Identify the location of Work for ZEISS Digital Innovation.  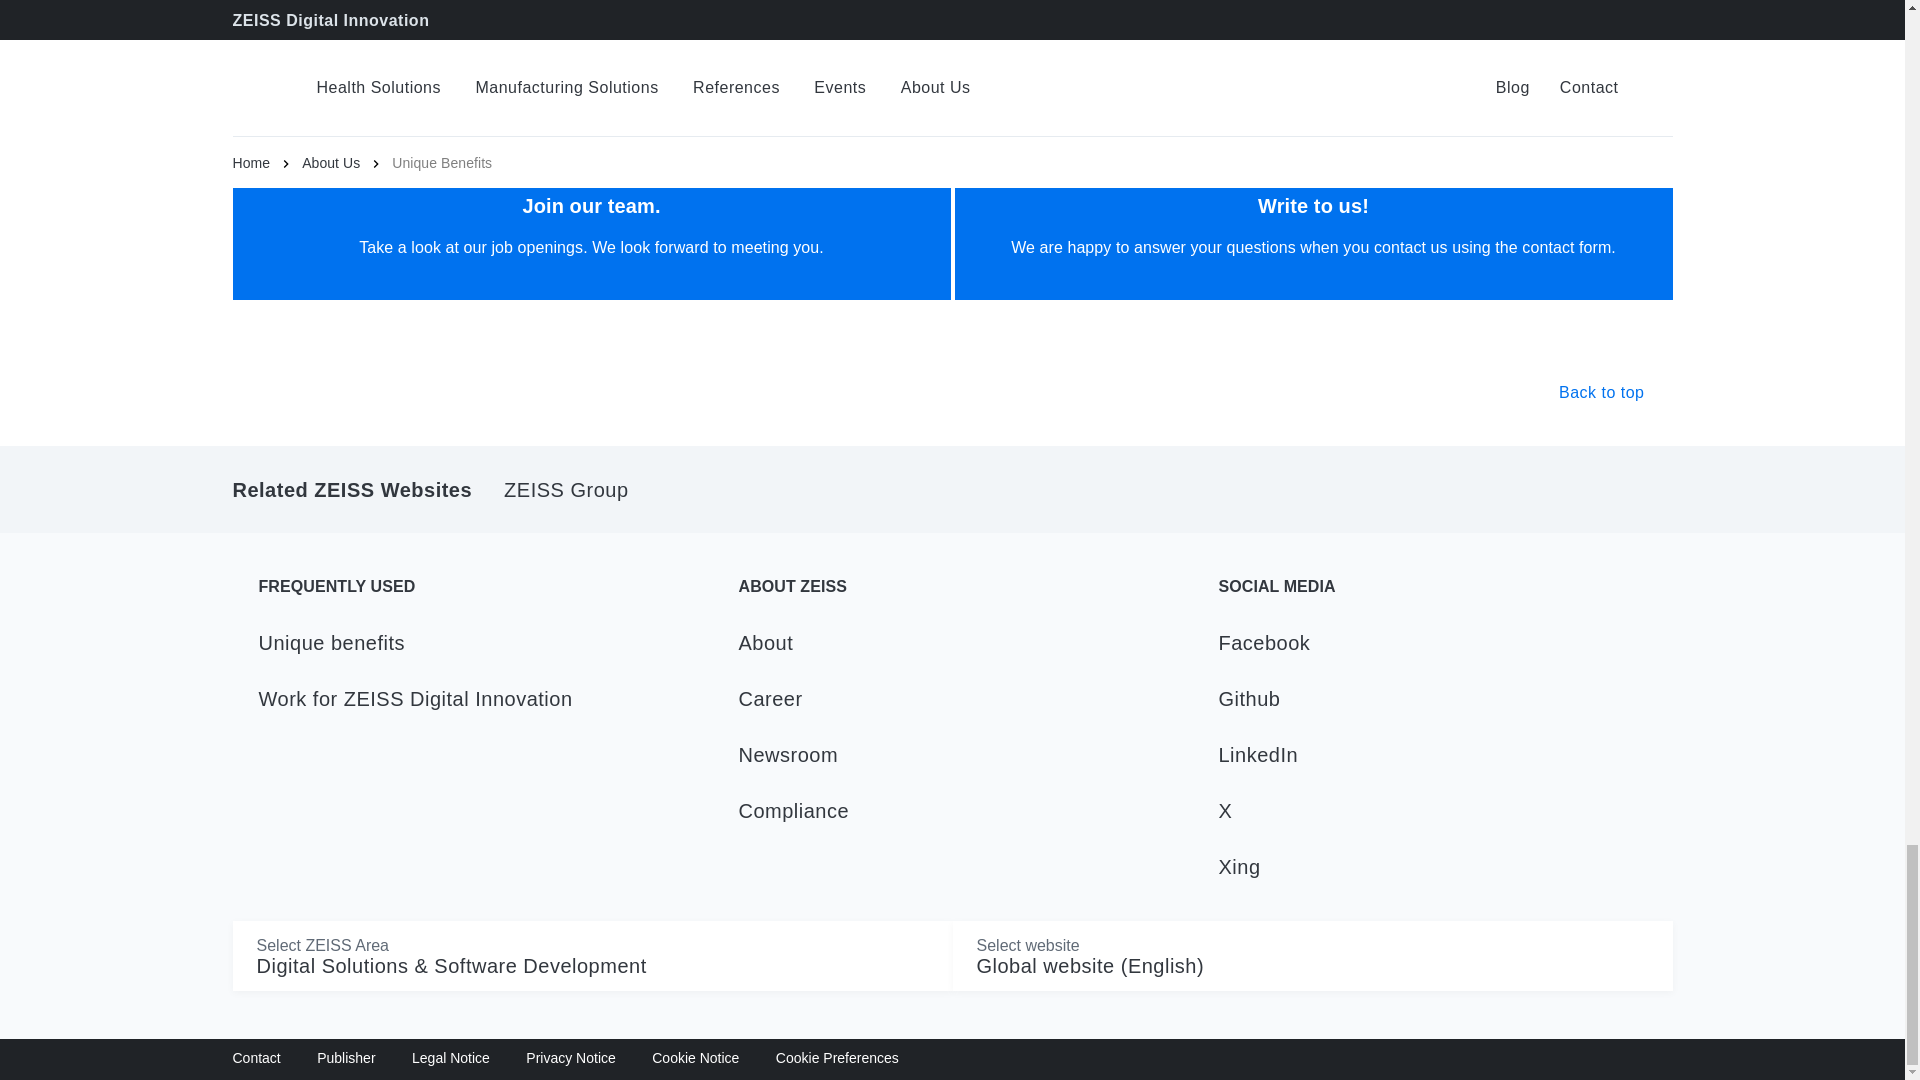
(484, 698).